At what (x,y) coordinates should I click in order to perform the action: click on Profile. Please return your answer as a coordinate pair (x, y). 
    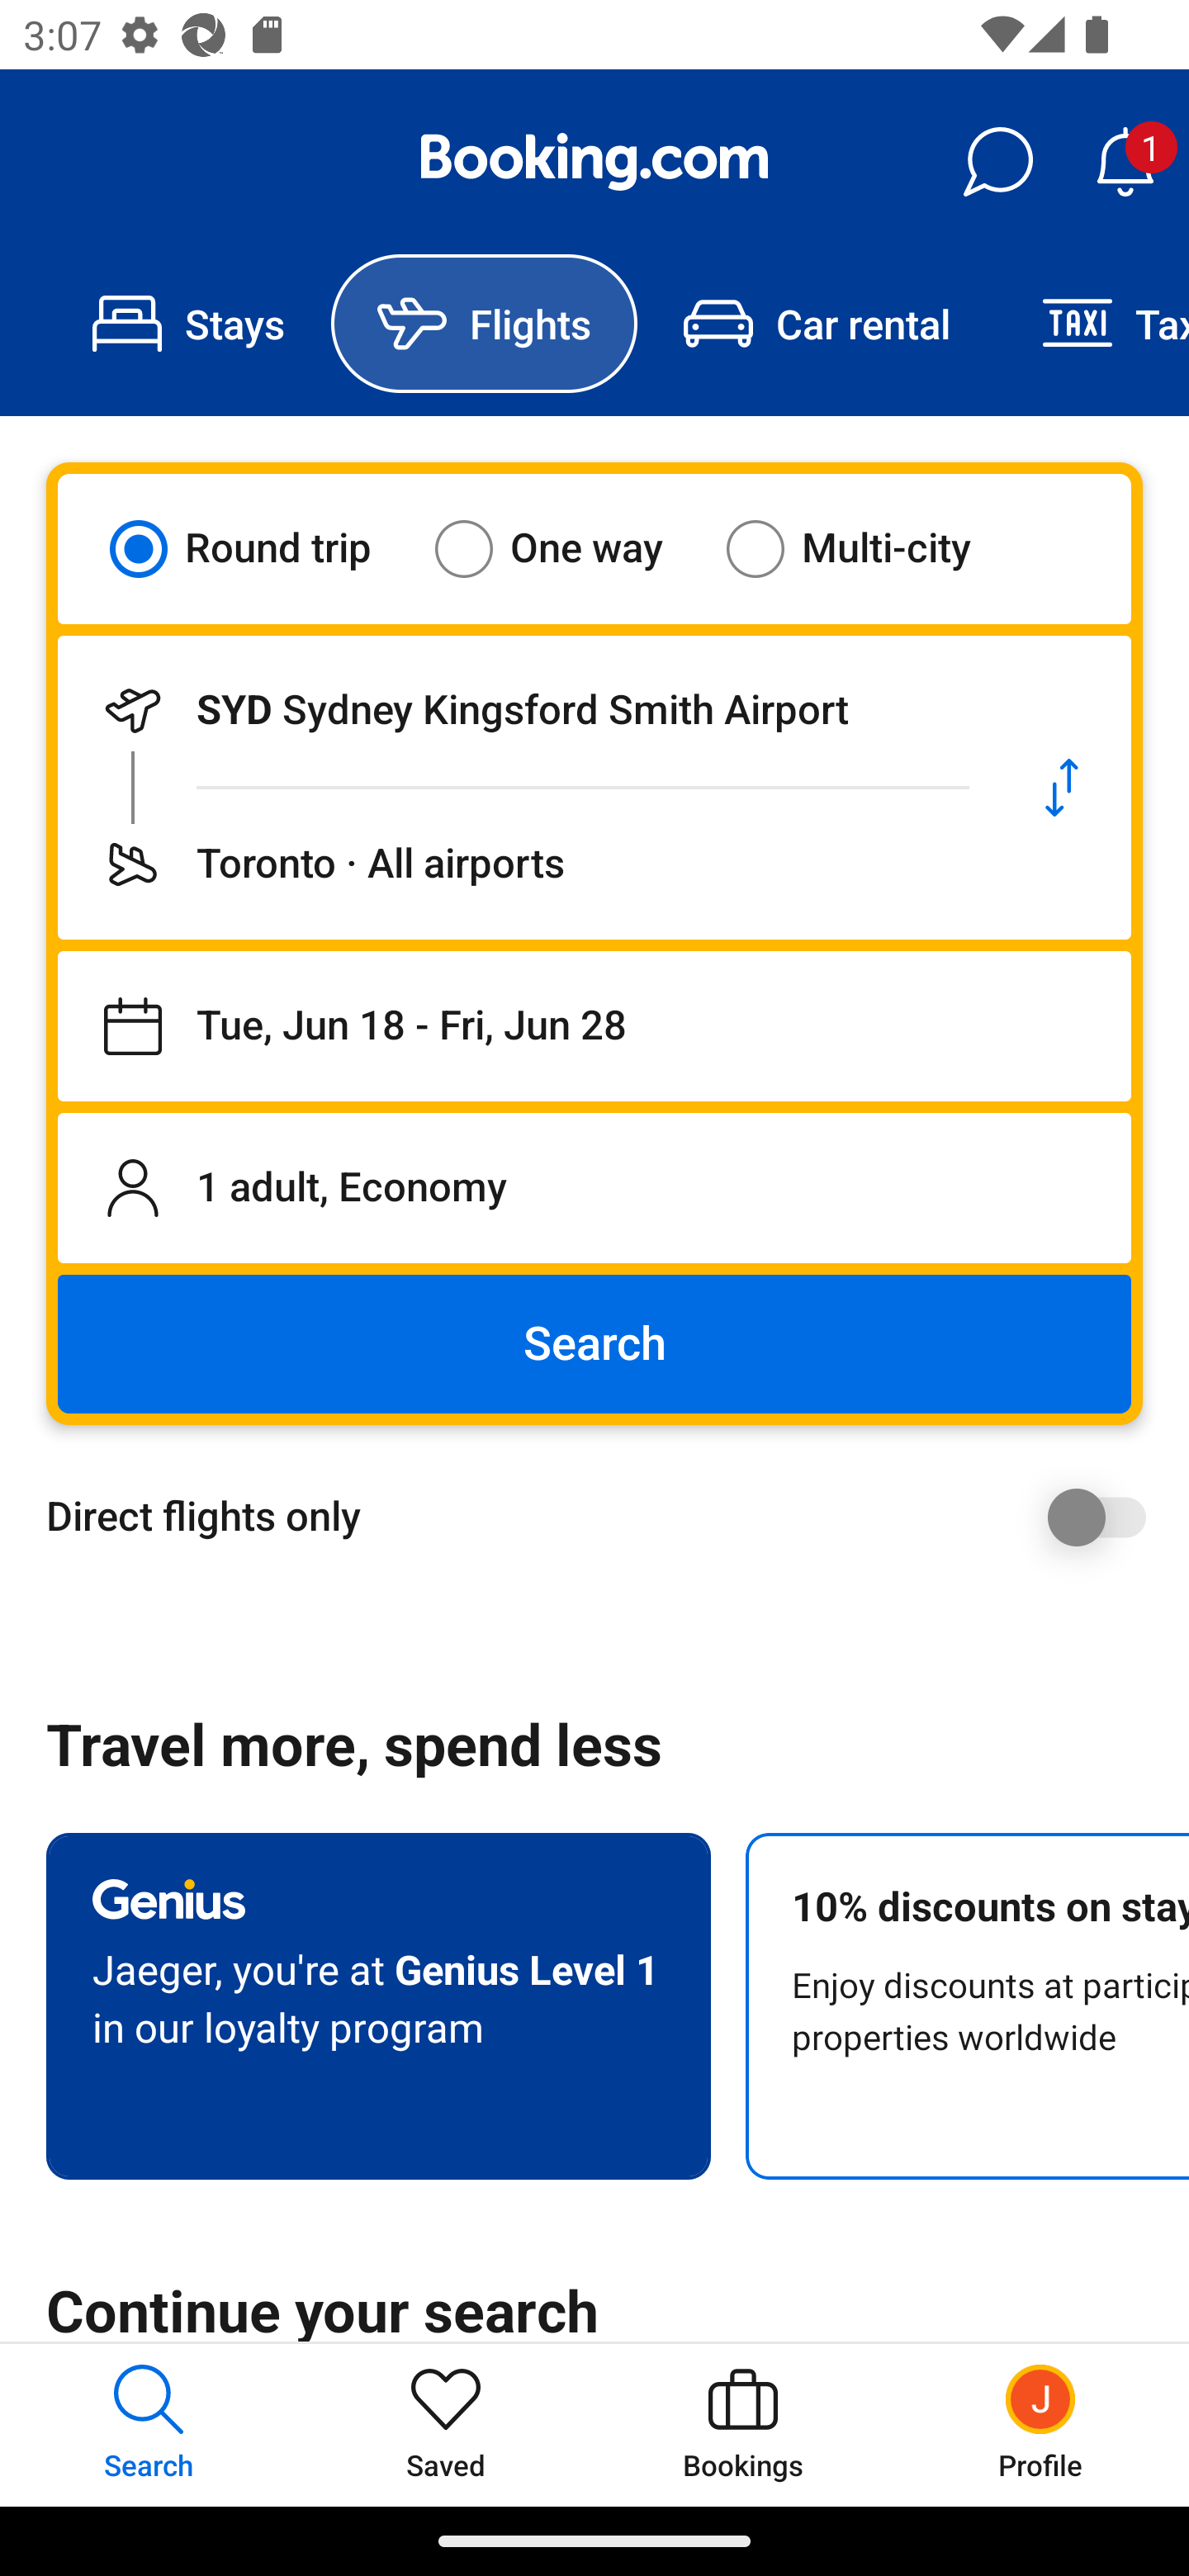
    Looking at the image, I should click on (1040, 2424).